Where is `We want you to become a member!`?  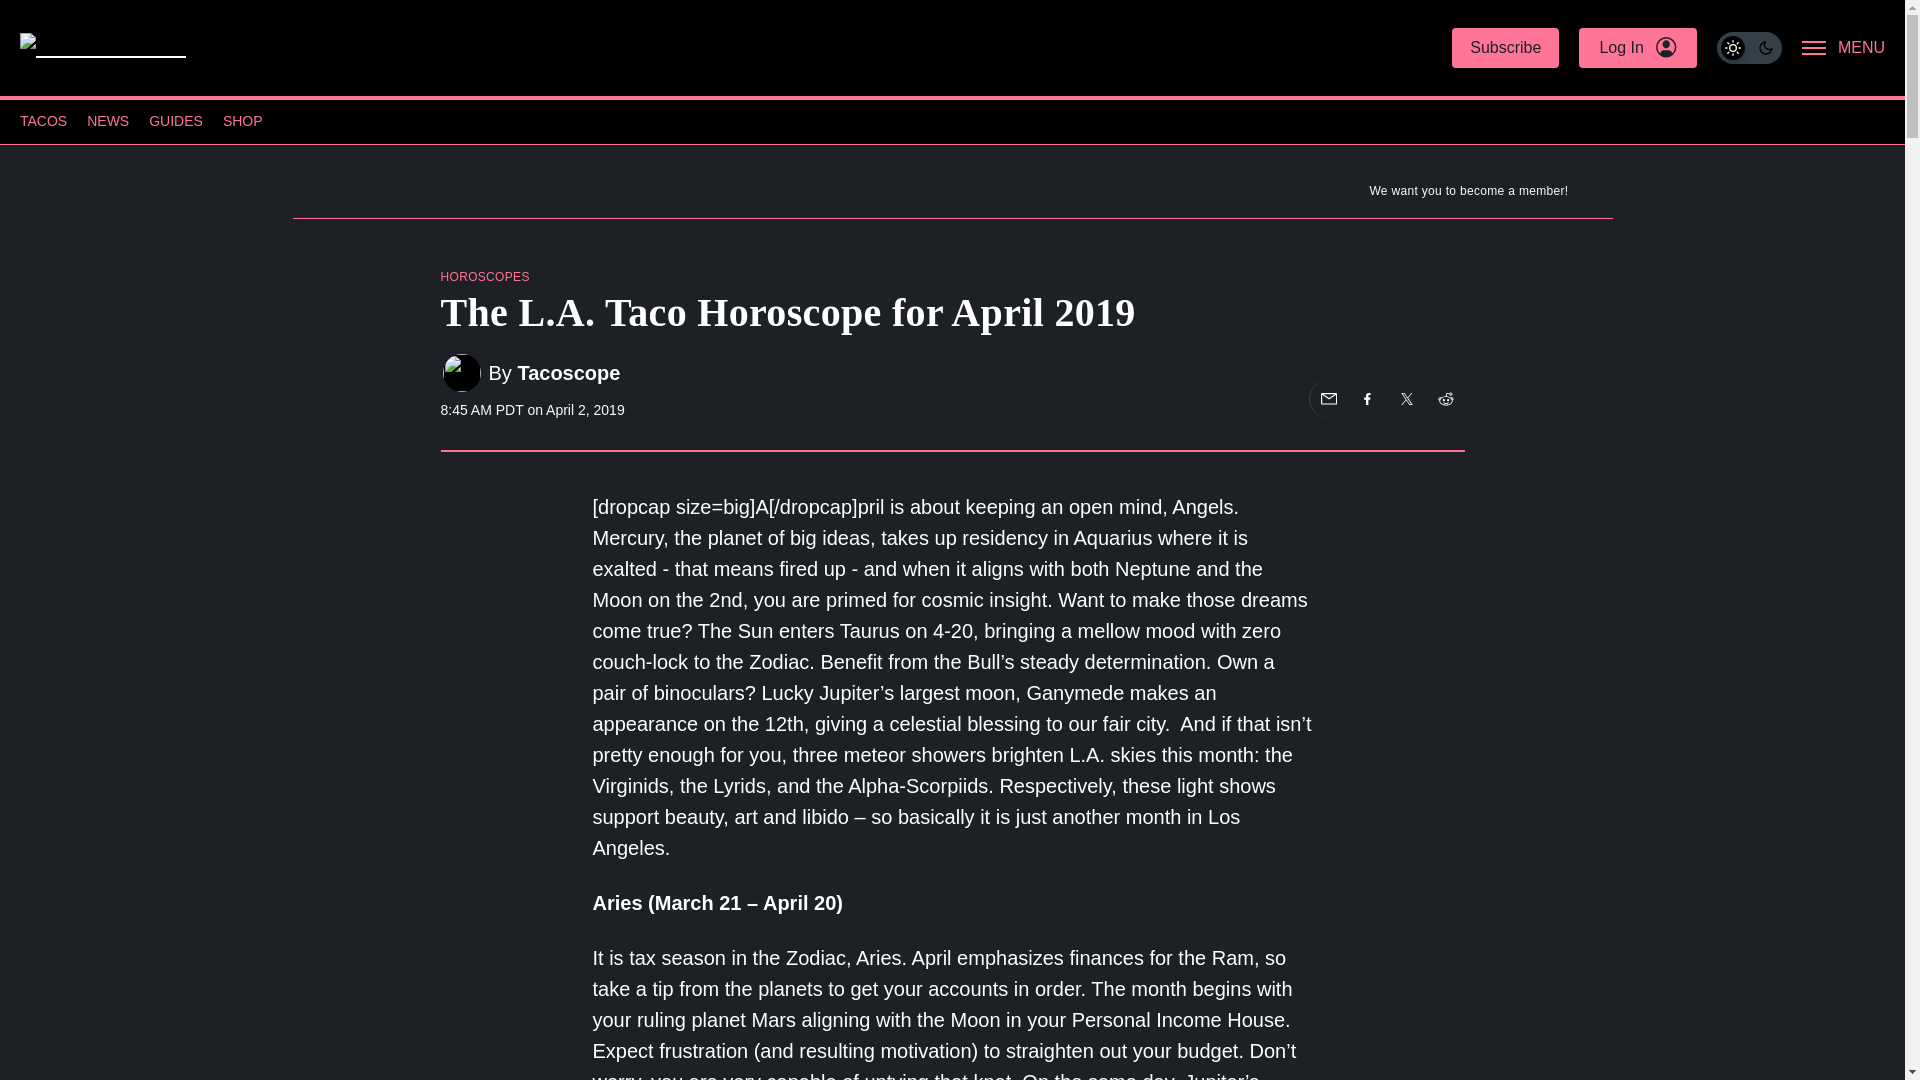 We want you to become a member! is located at coordinates (951, 195).